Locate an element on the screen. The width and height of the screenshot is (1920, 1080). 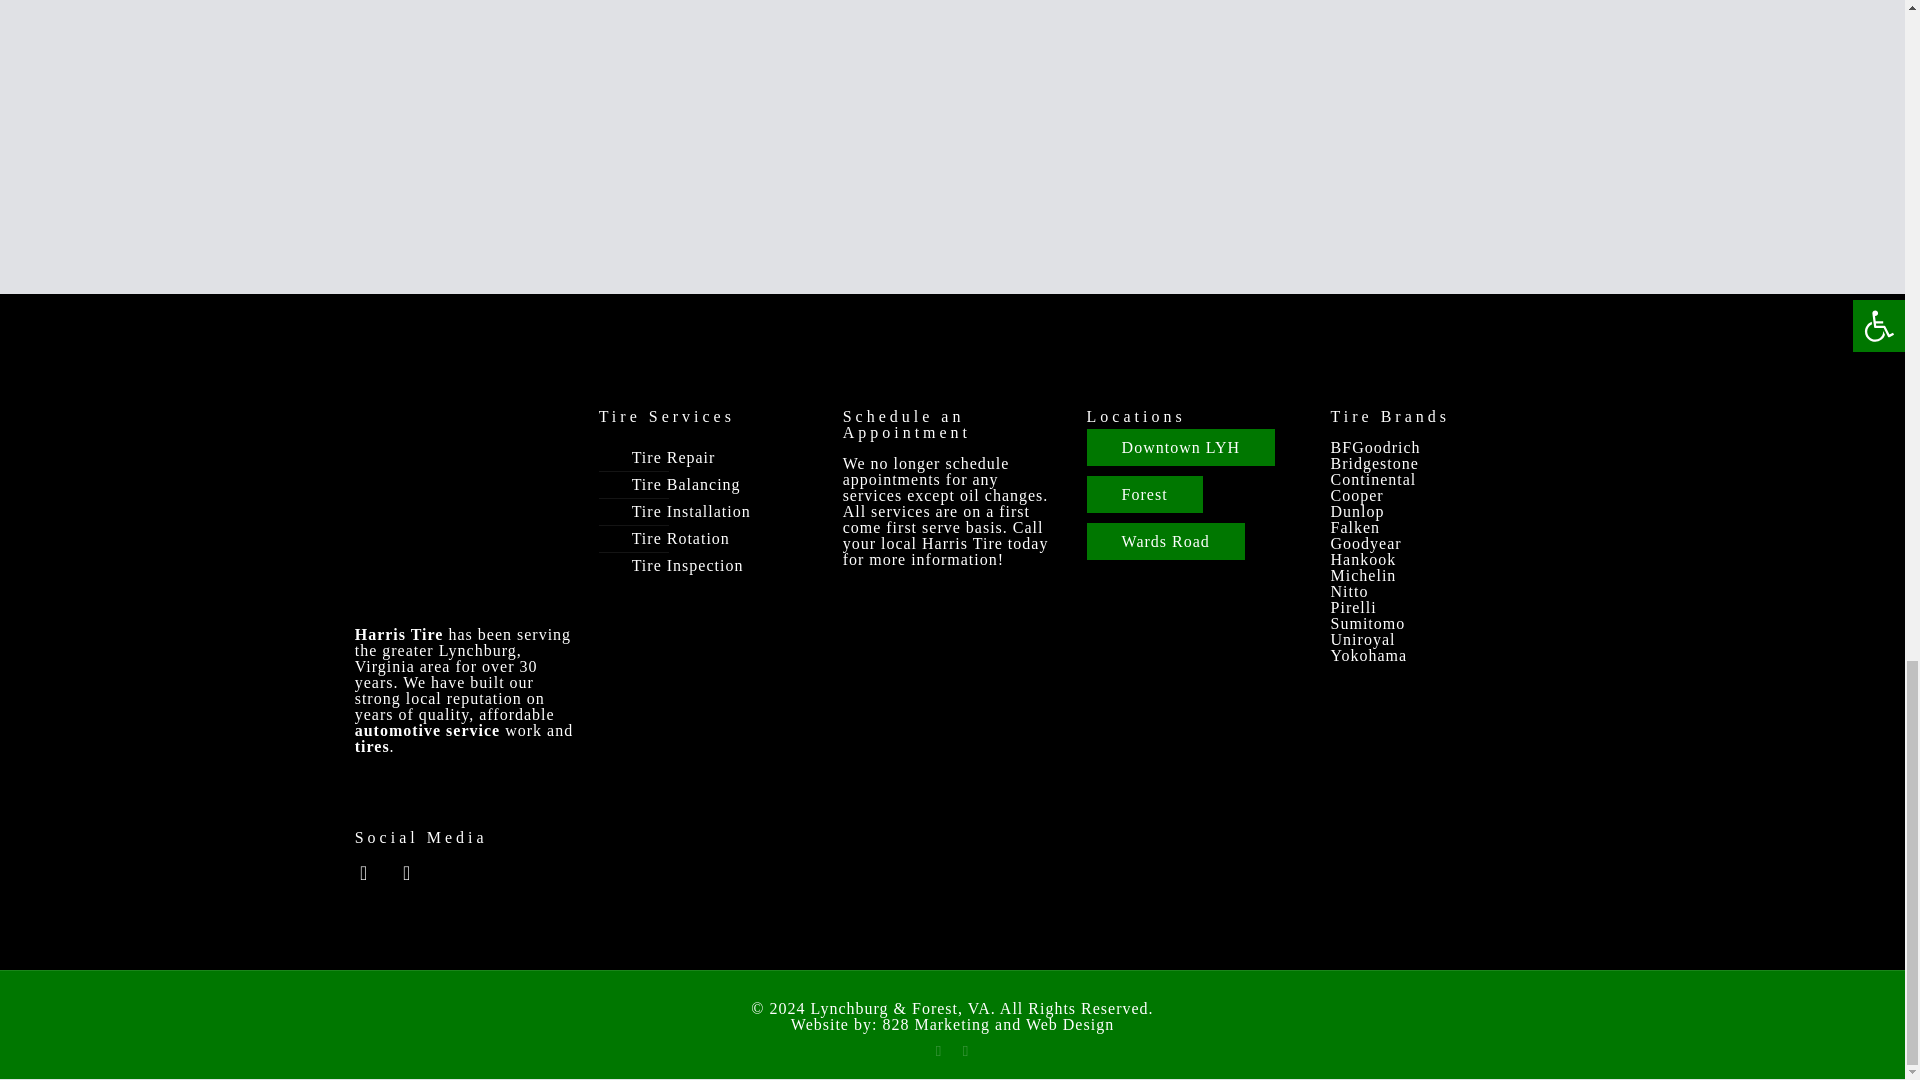
Twitter is located at coordinates (964, 1051).